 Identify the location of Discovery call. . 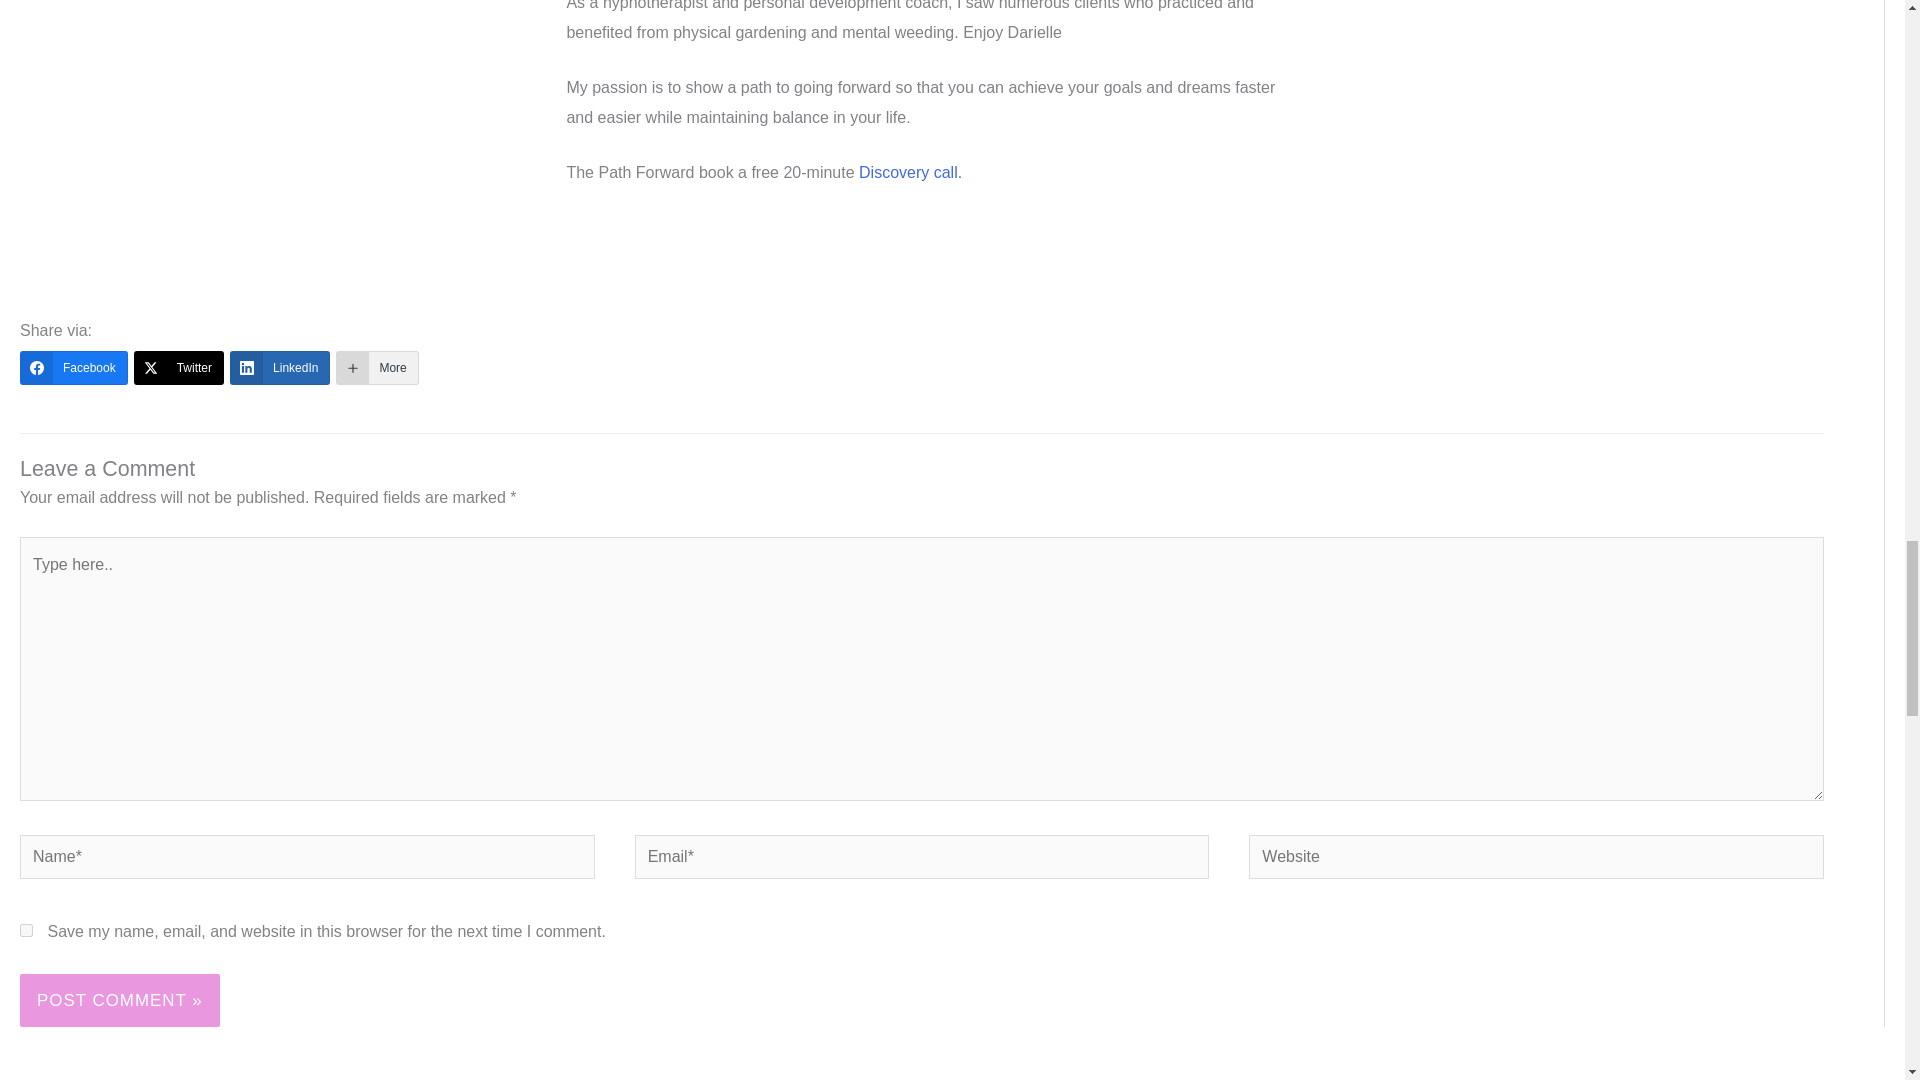
(912, 172).